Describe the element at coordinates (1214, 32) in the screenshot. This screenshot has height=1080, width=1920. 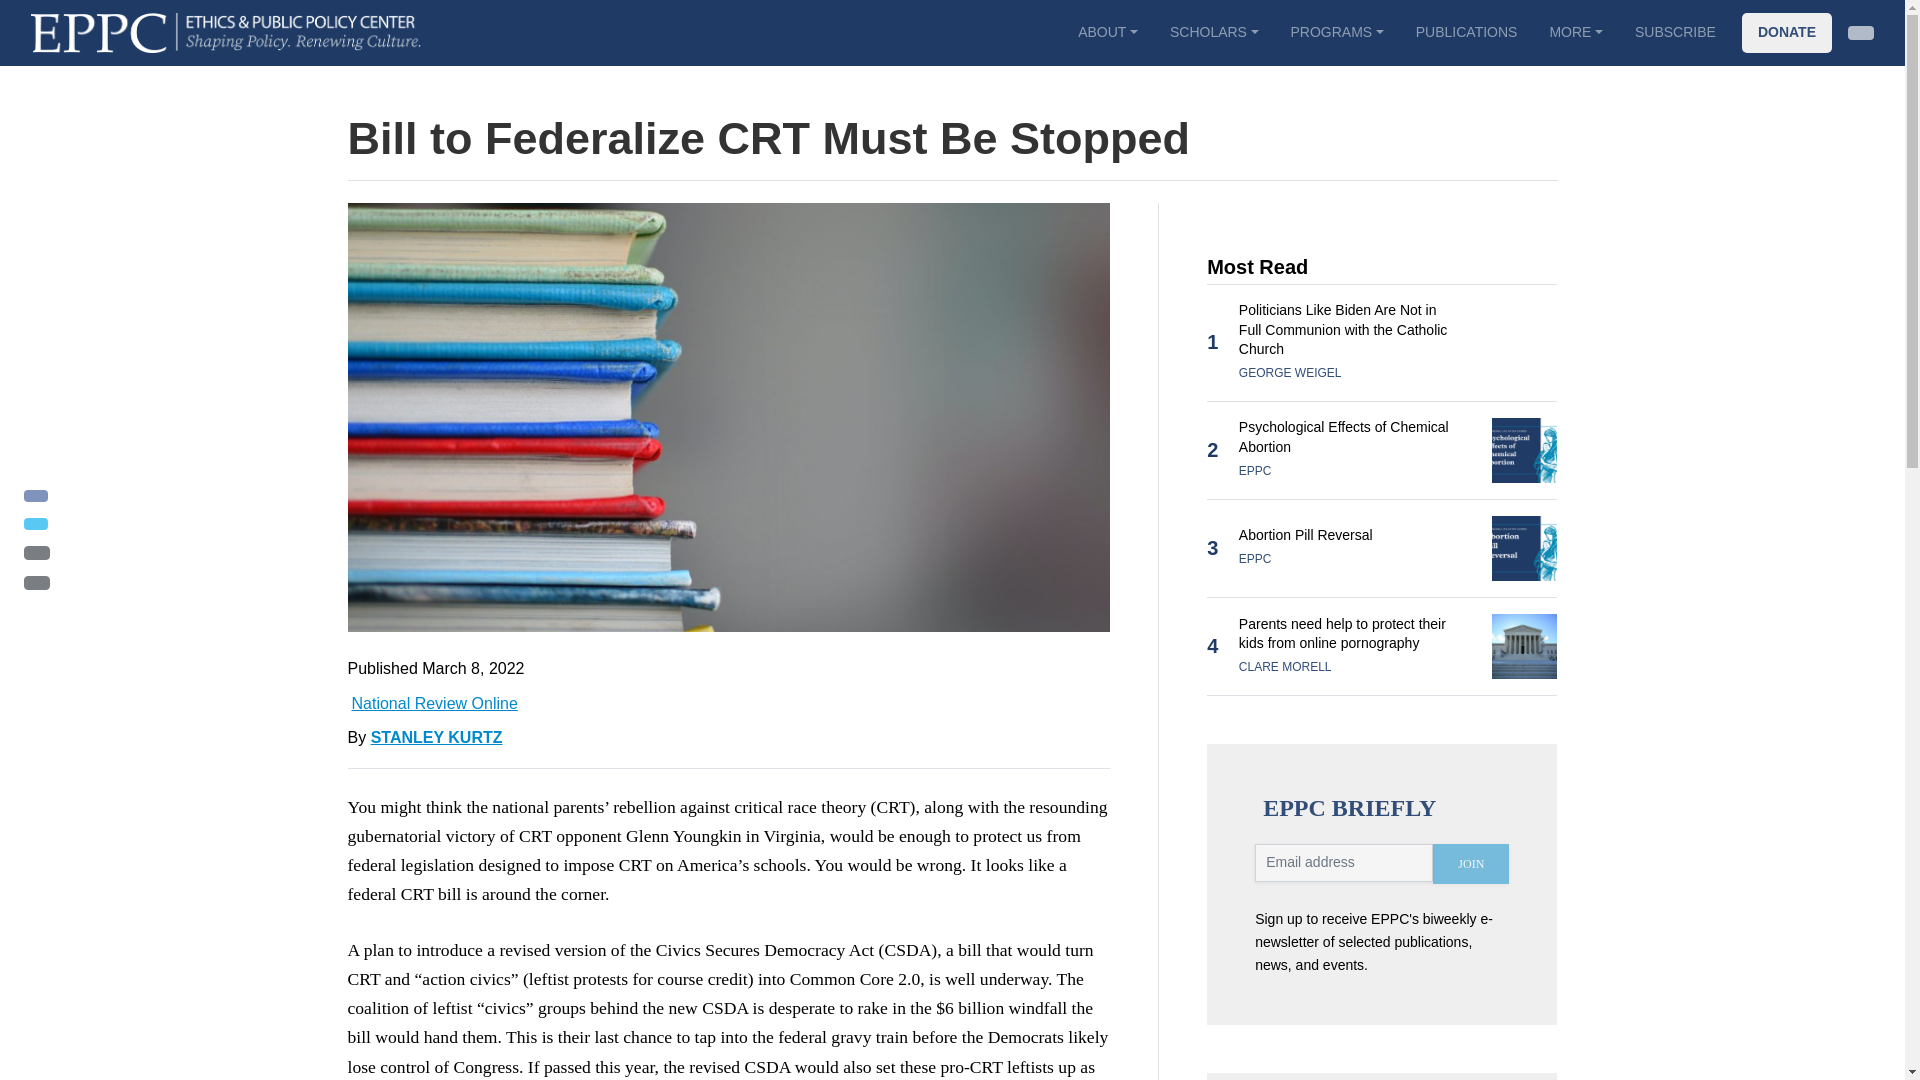
I see `SCHOLARS` at that location.